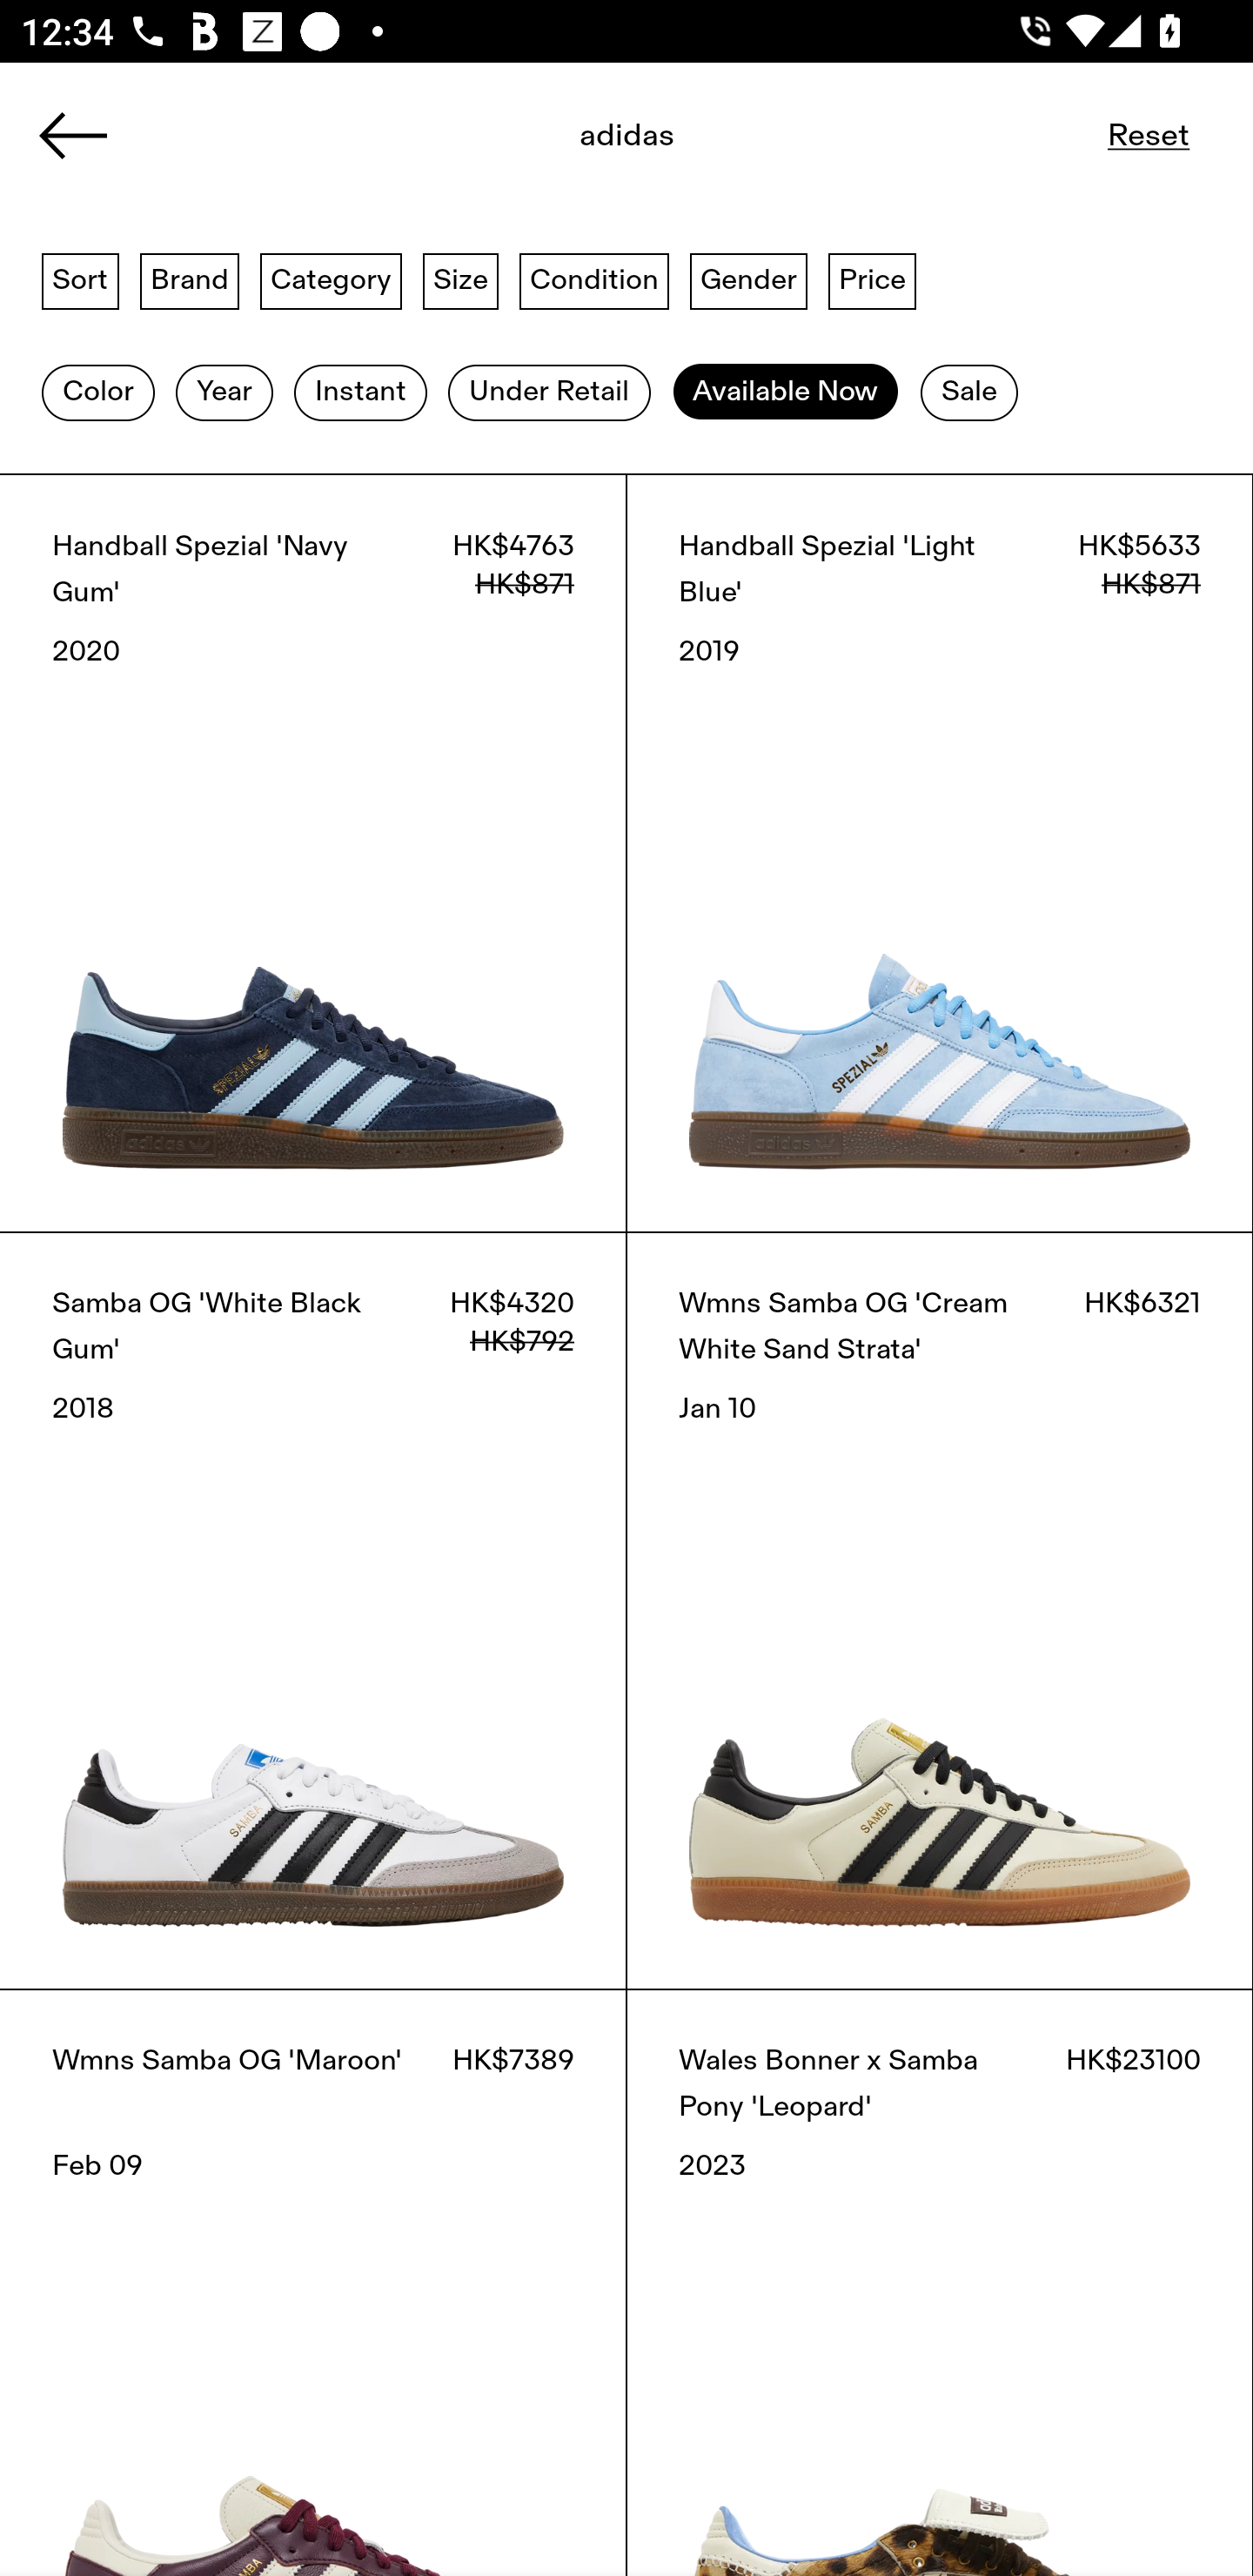  I want to click on Color, so click(97, 392).